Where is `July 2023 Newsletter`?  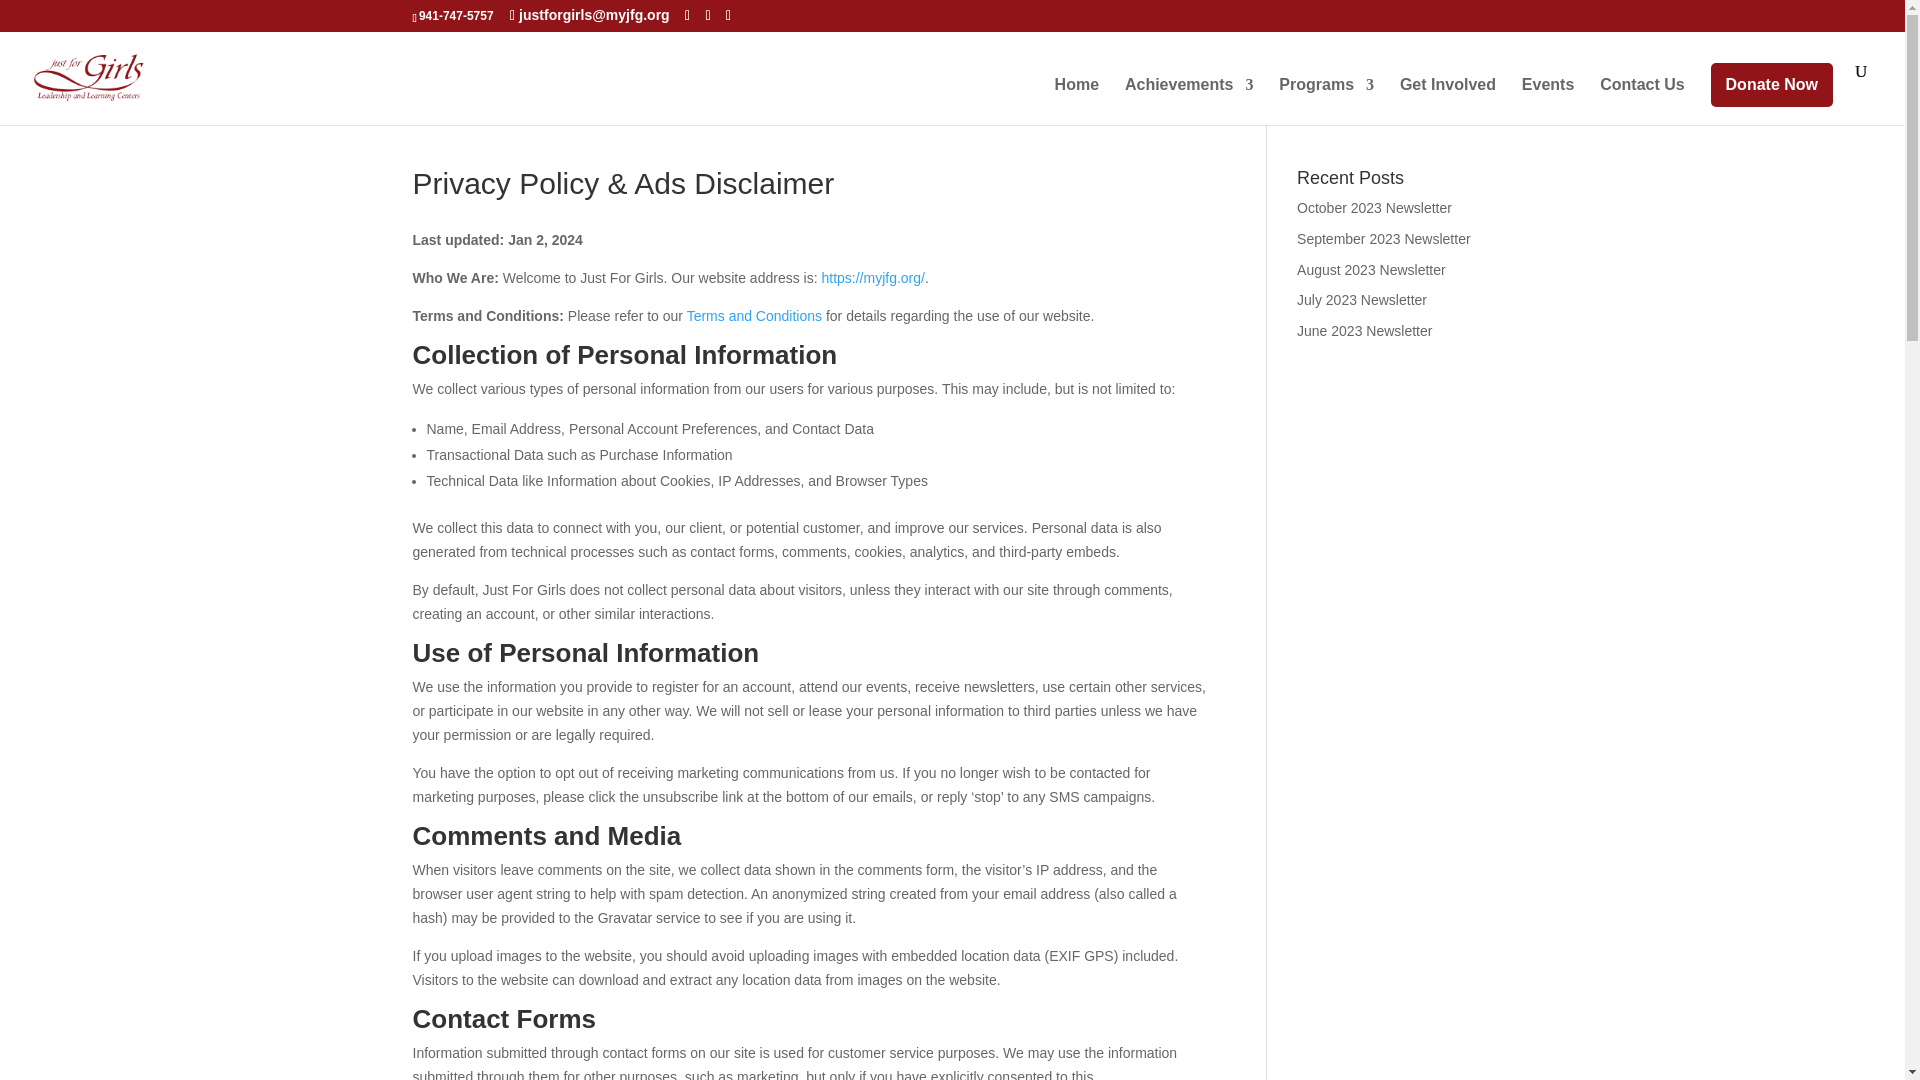 July 2023 Newsletter is located at coordinates (1362, 299).